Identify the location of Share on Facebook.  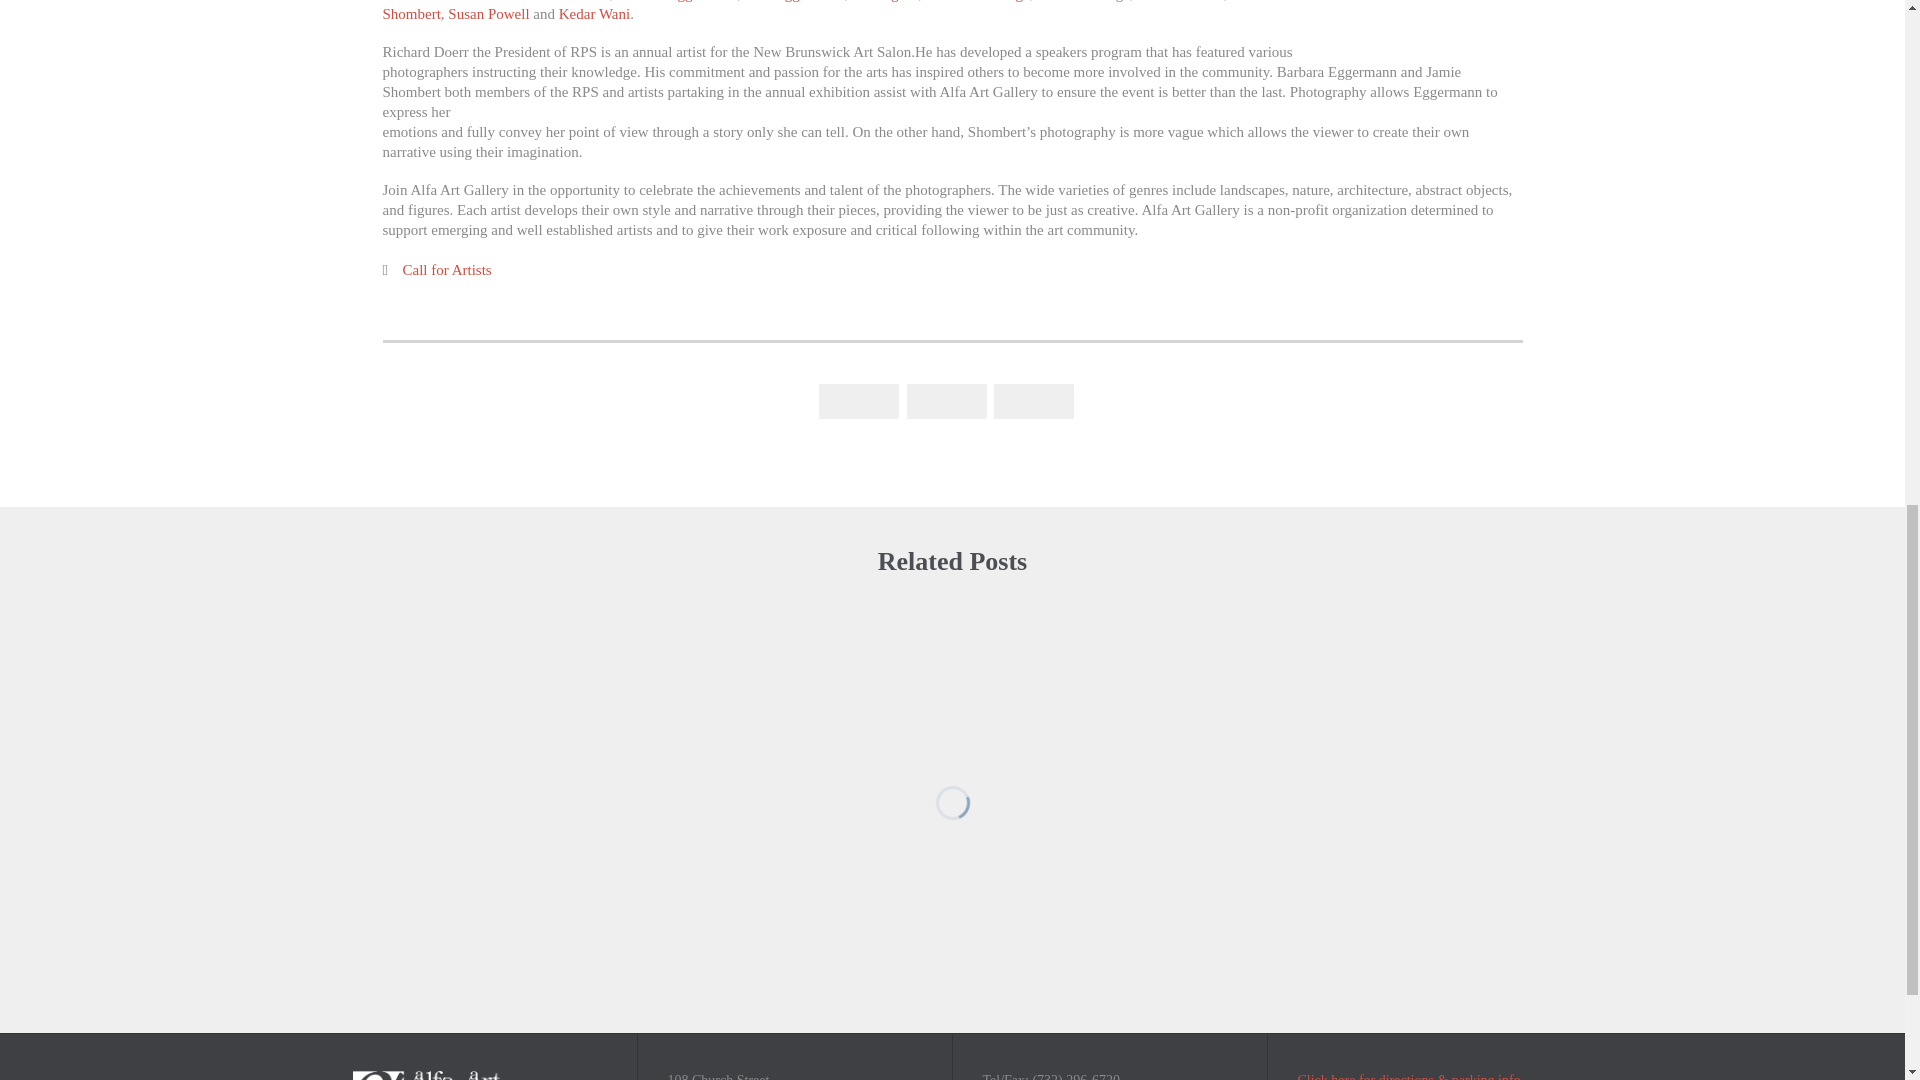
(858, 400).